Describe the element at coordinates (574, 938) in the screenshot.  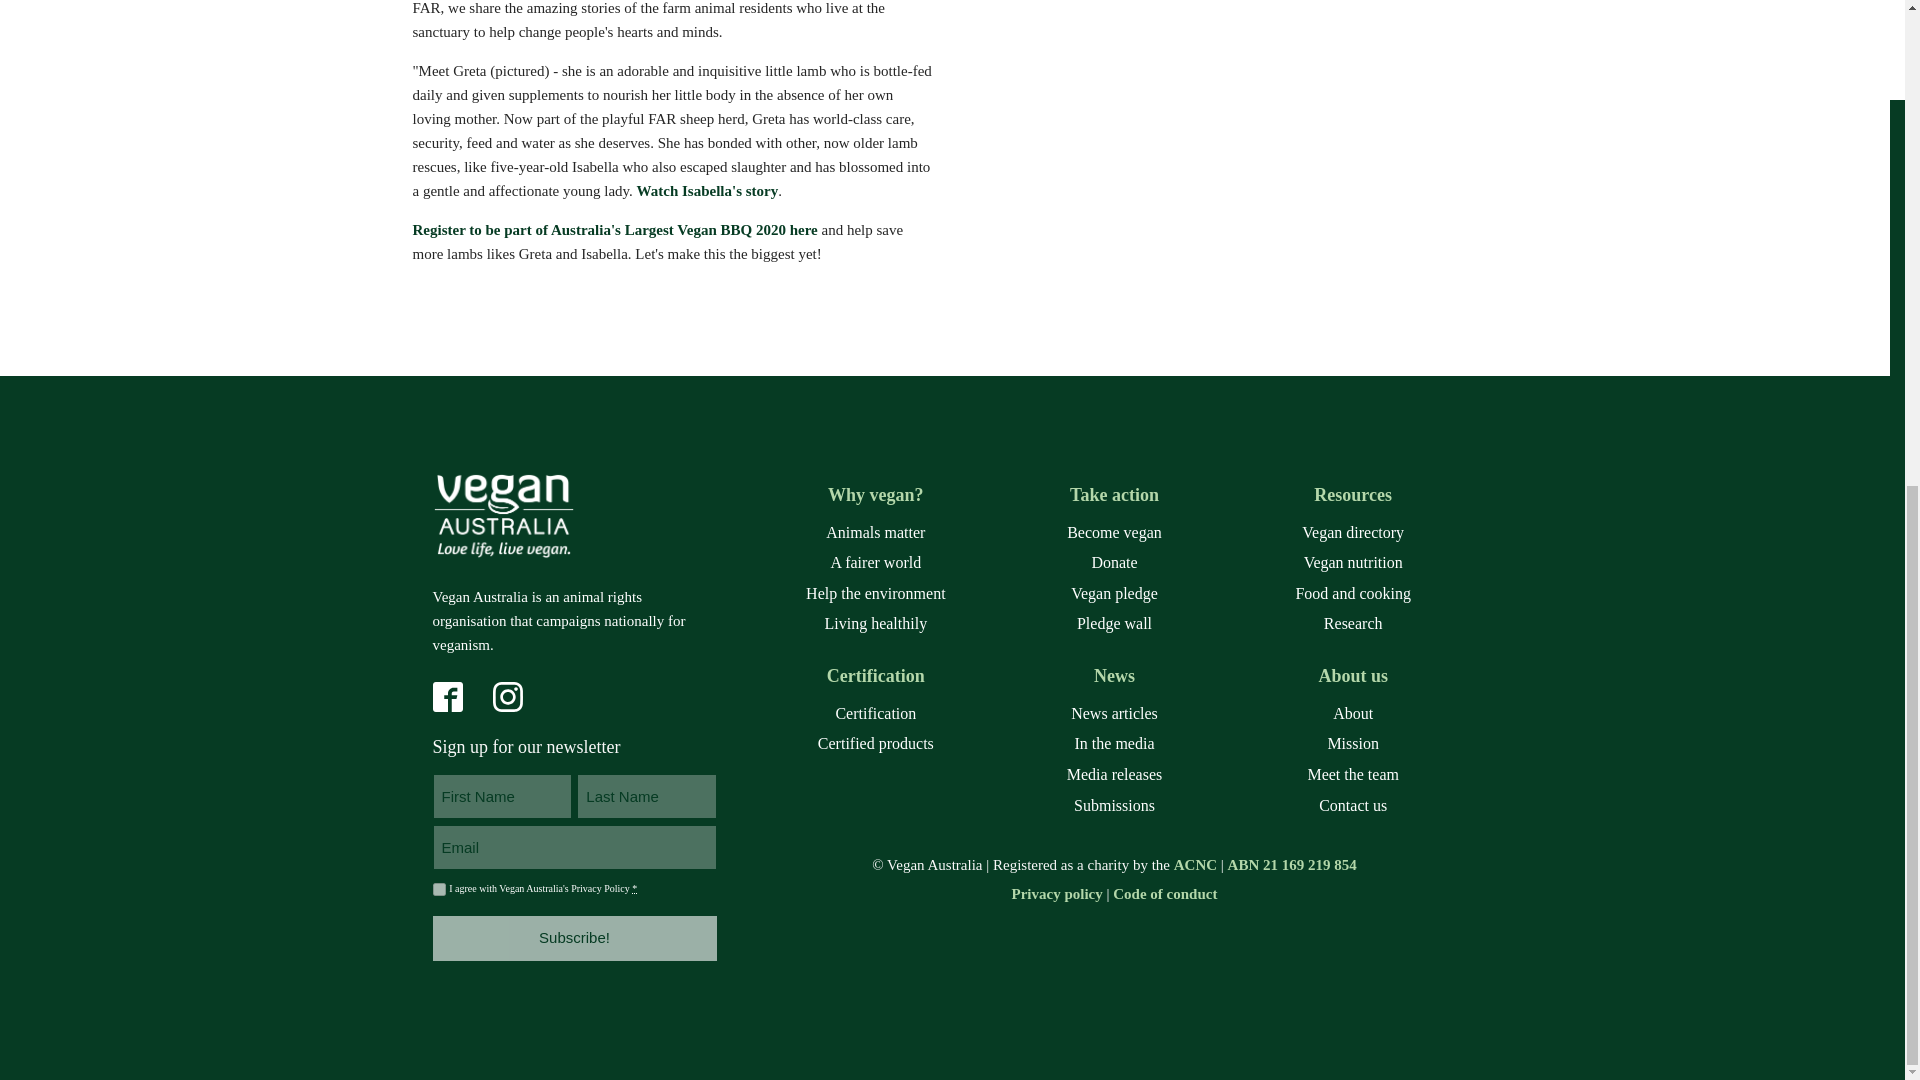
I see `Subscribe!` at that location.